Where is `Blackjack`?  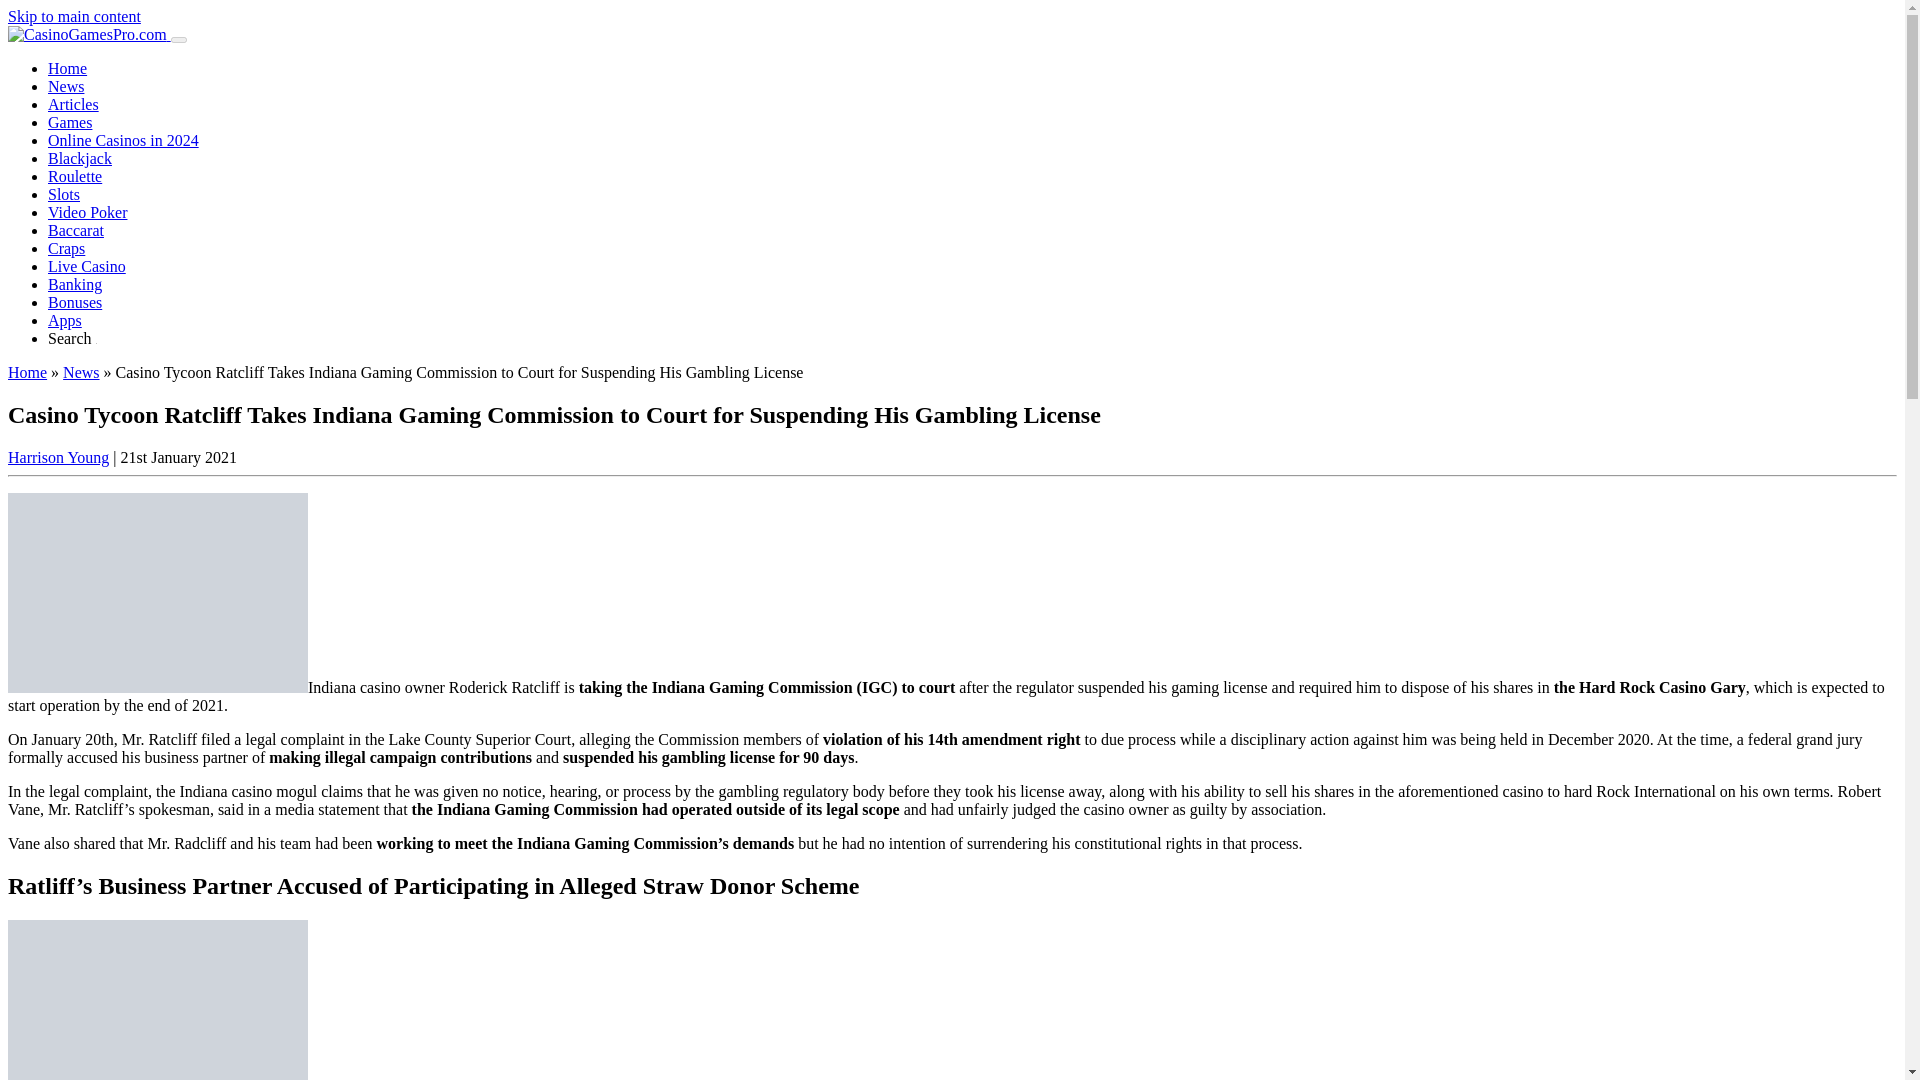 Blackjack is located at coordinates (80, 158).